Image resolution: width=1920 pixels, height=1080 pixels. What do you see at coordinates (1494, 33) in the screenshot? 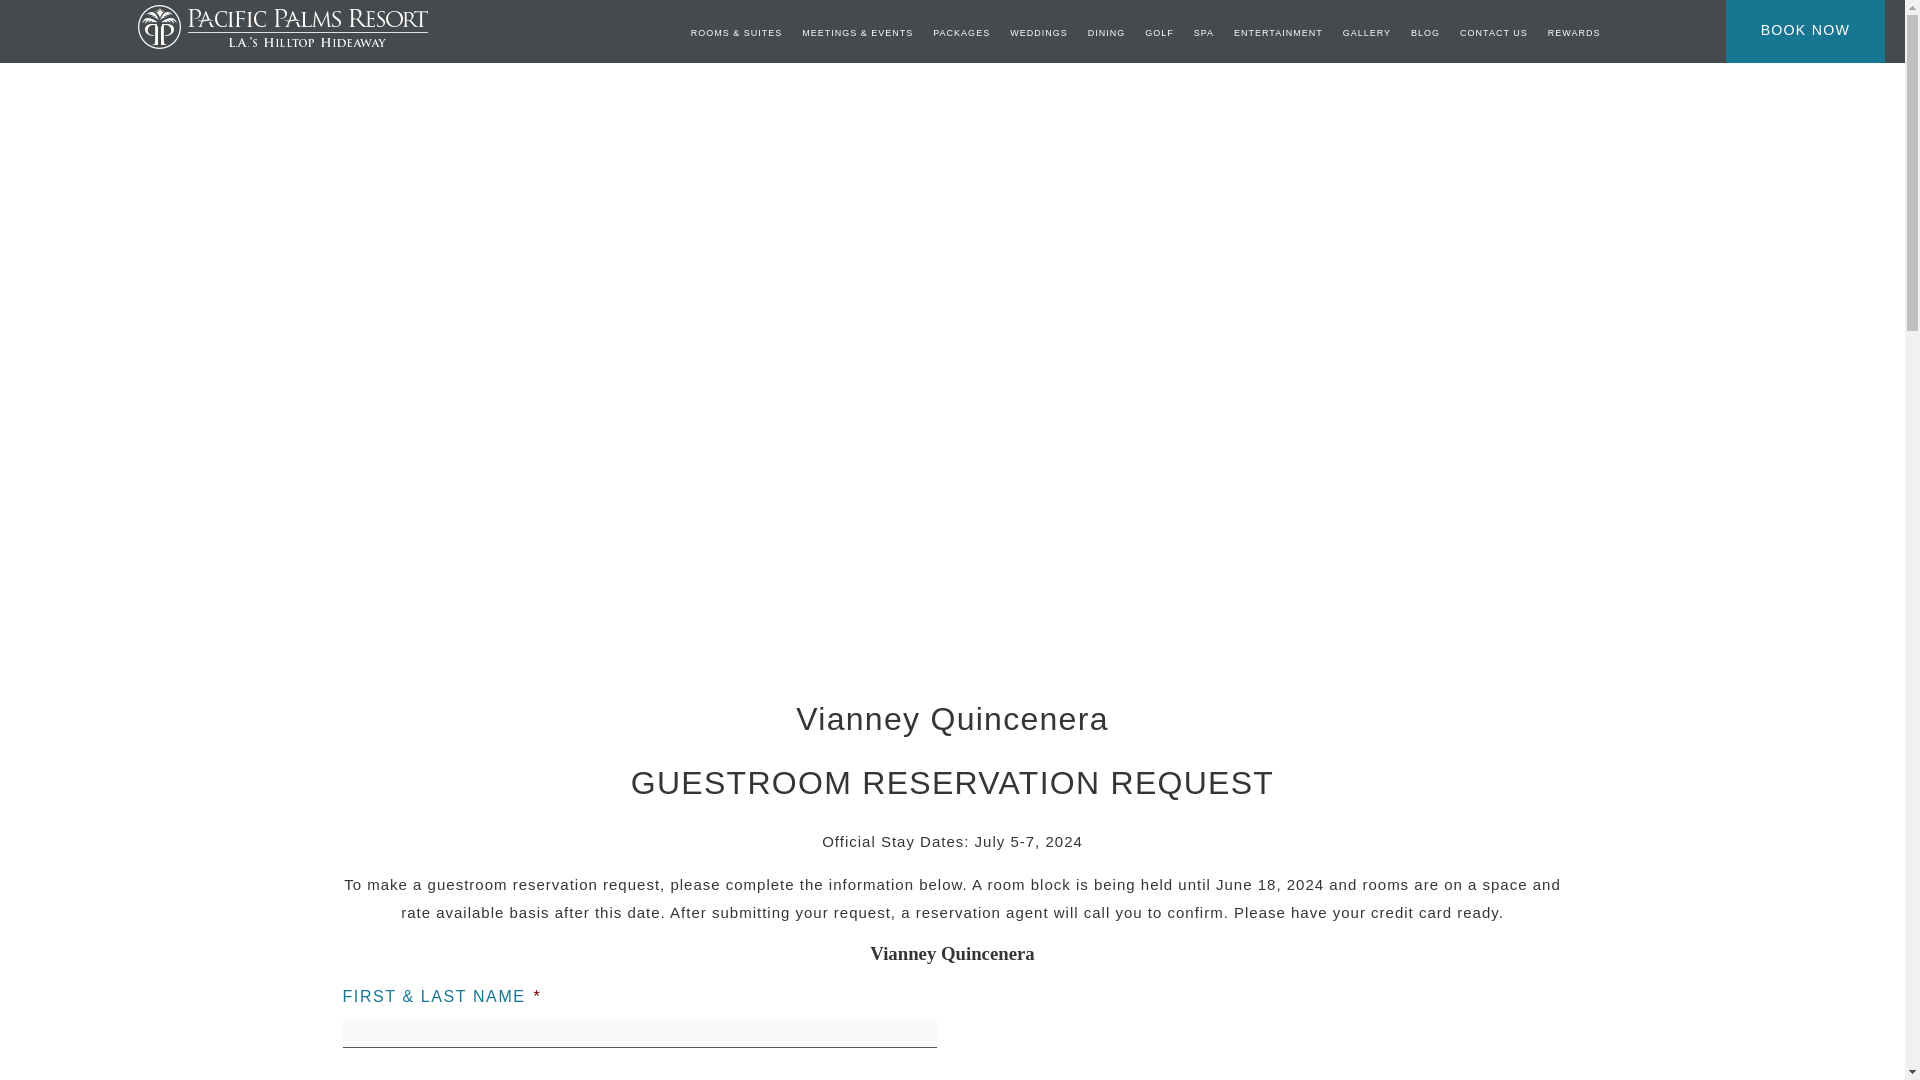
I see `CONTACT US` at bounding box center [1494, 33].